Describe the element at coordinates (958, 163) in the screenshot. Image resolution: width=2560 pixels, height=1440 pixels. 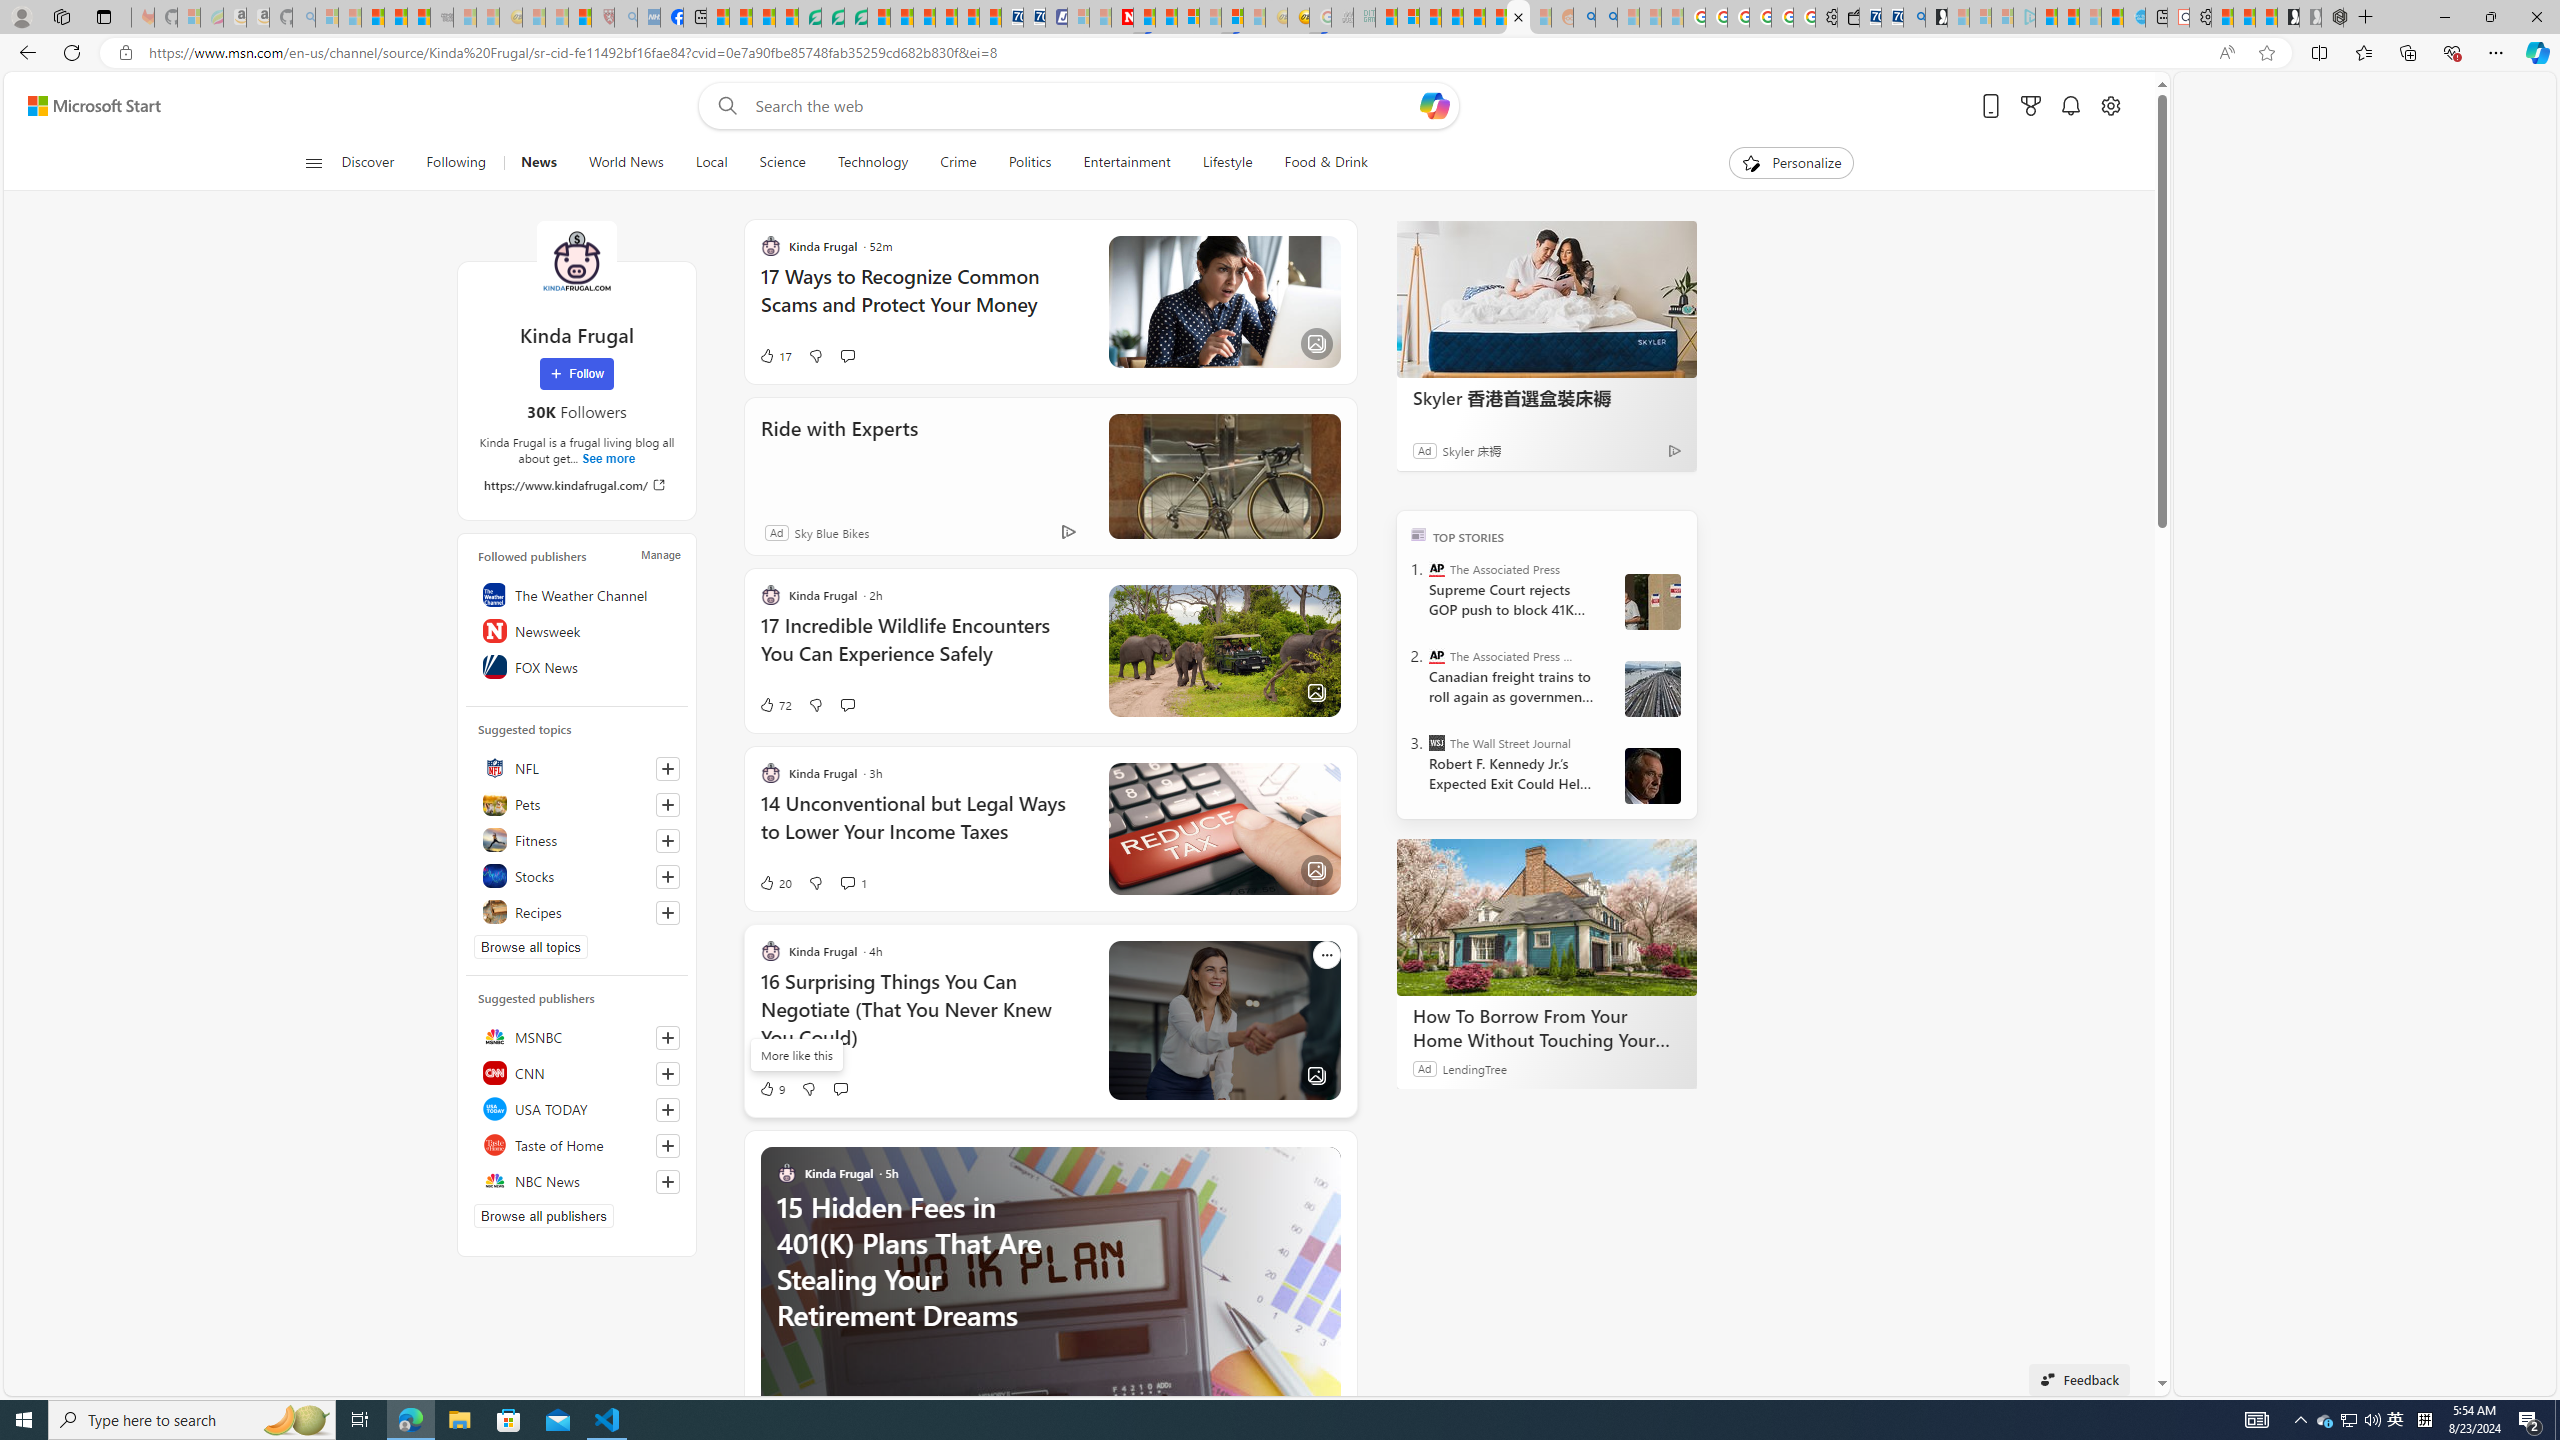
I see `Crime` at that location.